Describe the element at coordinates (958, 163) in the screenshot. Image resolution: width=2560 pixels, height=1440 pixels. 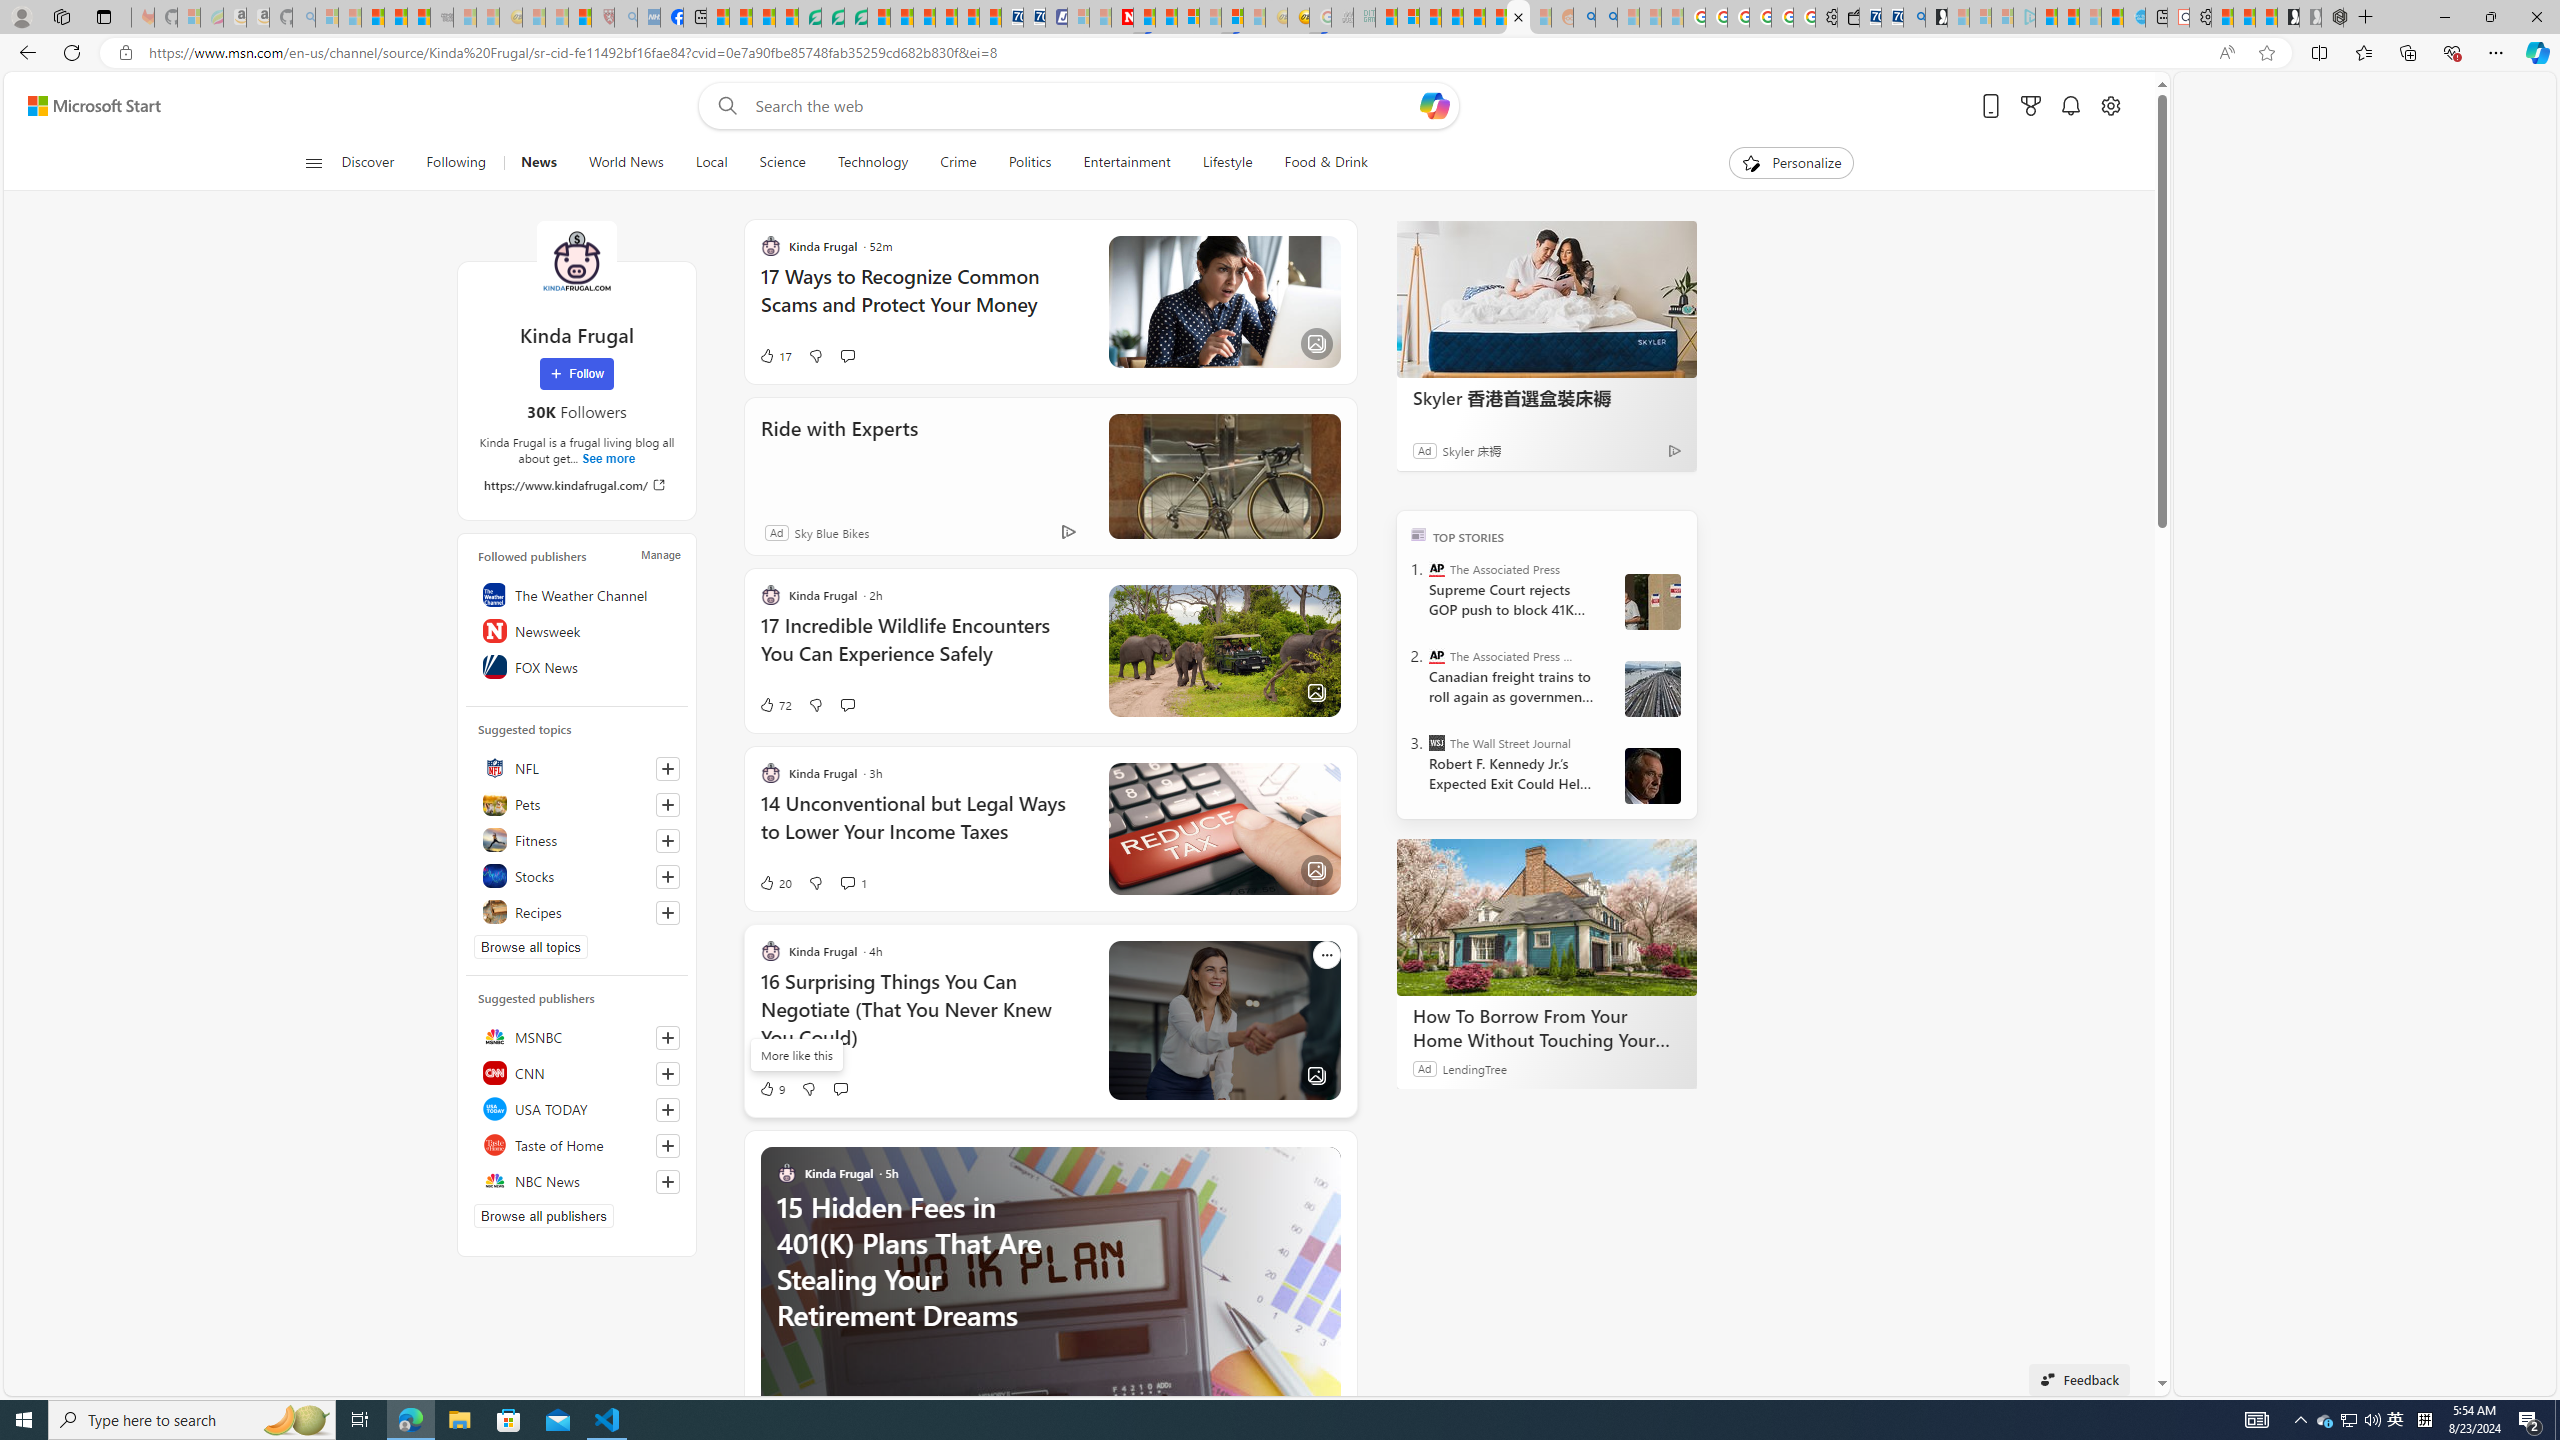
I see `Crime` at that location.